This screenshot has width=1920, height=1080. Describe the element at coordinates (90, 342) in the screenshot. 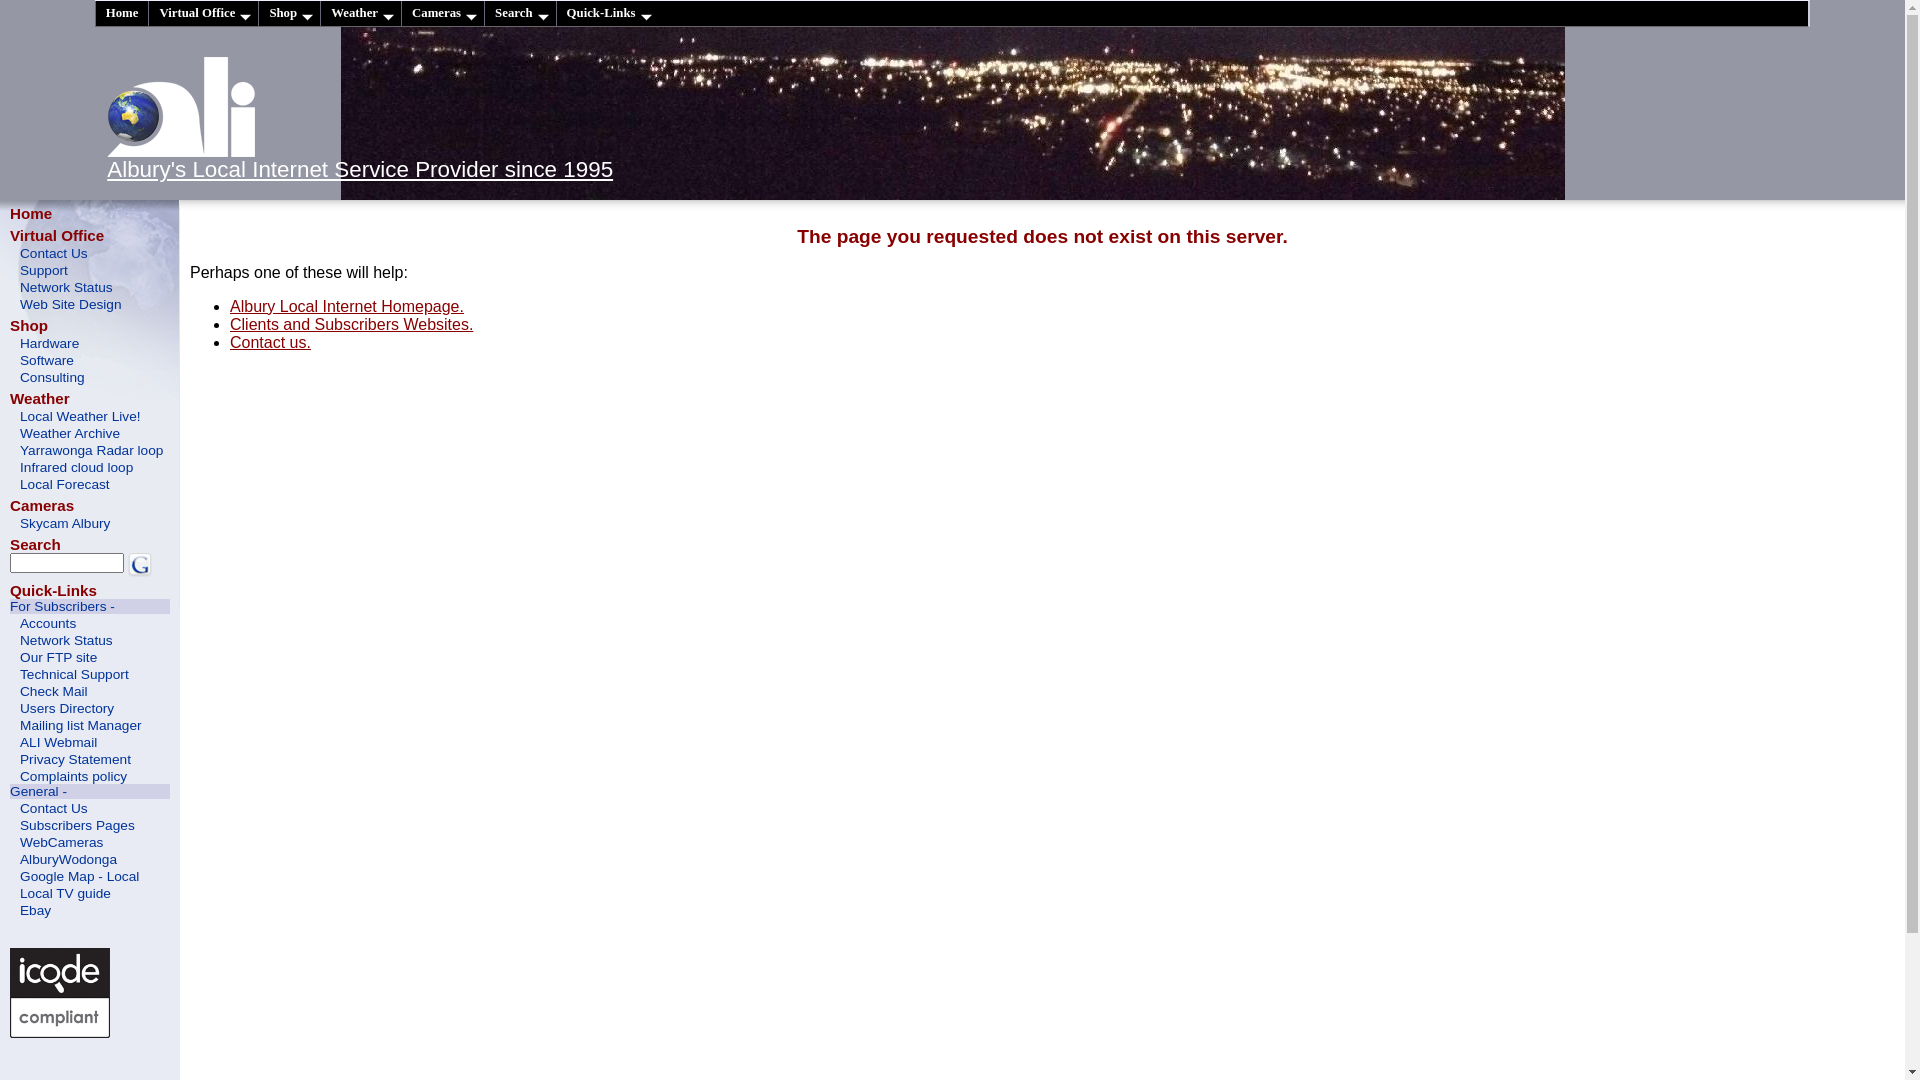

I see `Hardware` at that location.